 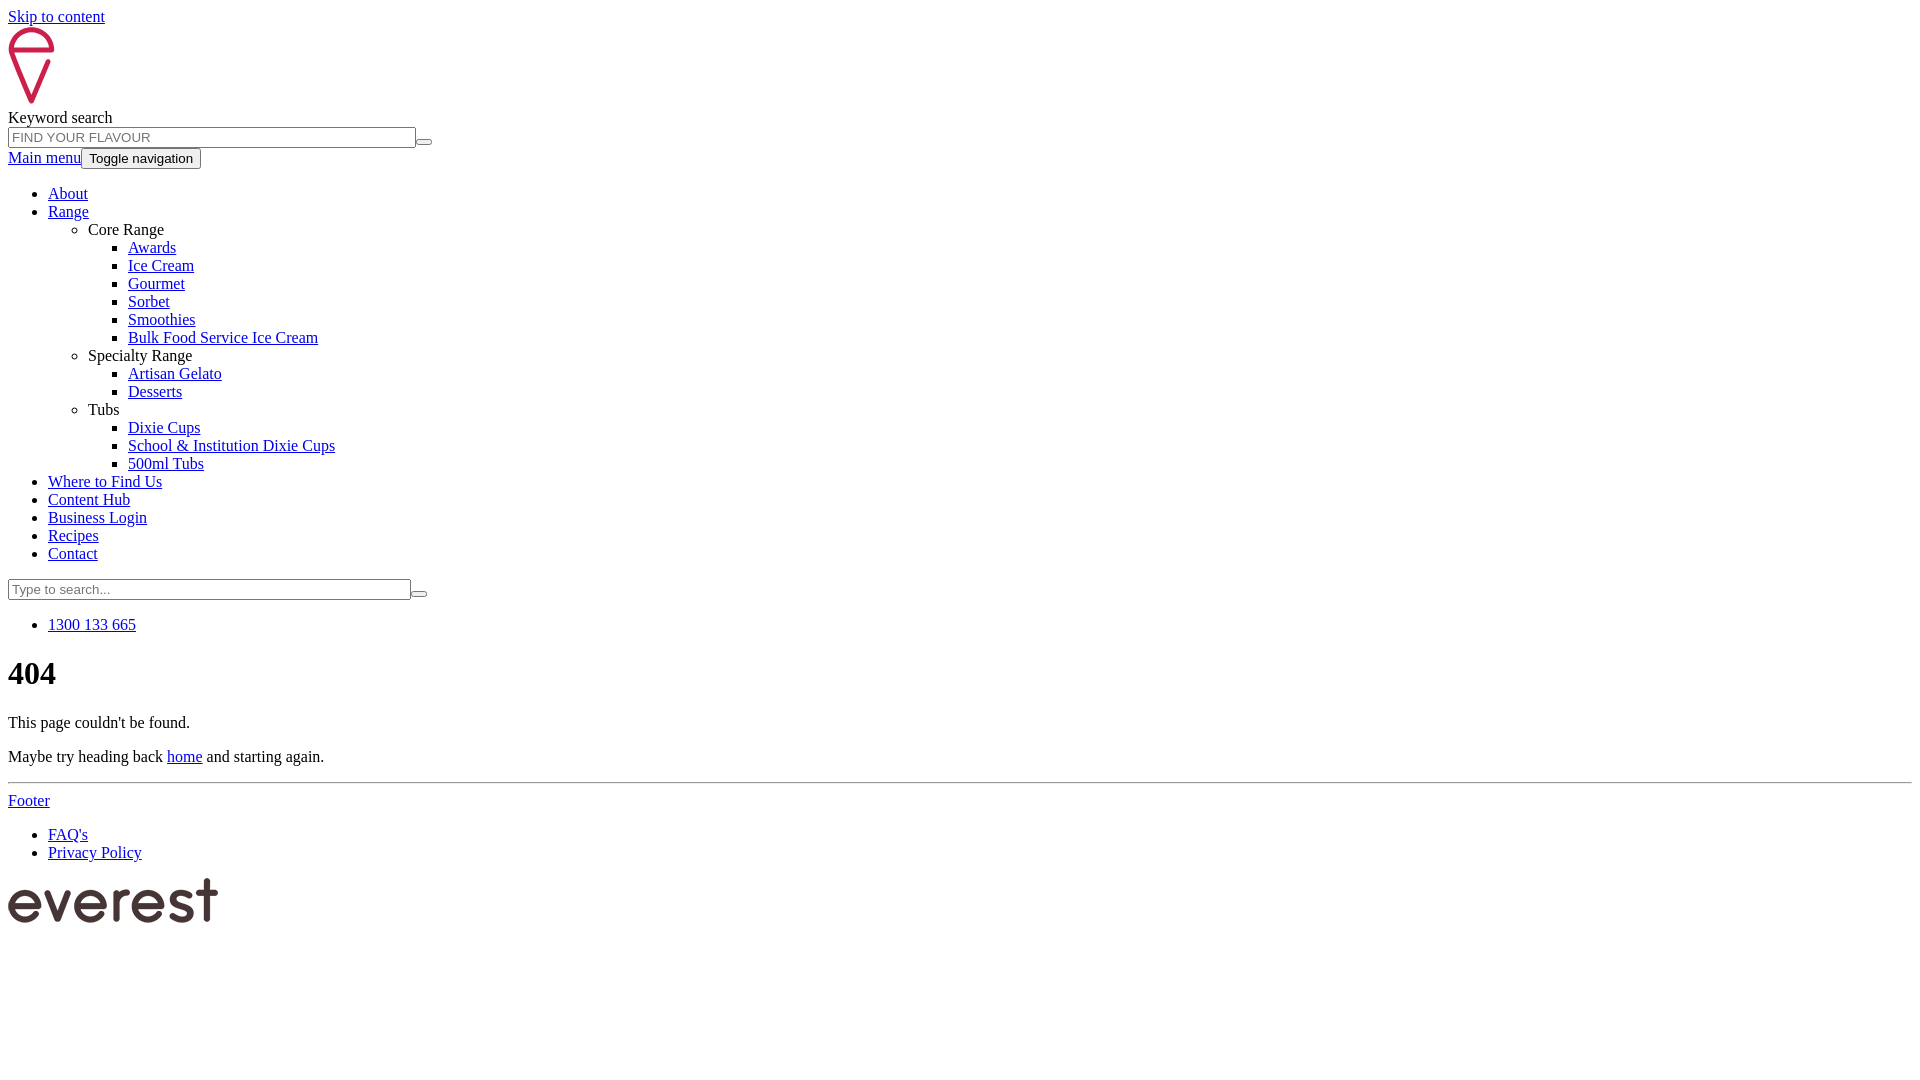 What do you see at coordinates (98, 517) in the screenshot?
I see `Business Login` at bounding box center [98, 517].